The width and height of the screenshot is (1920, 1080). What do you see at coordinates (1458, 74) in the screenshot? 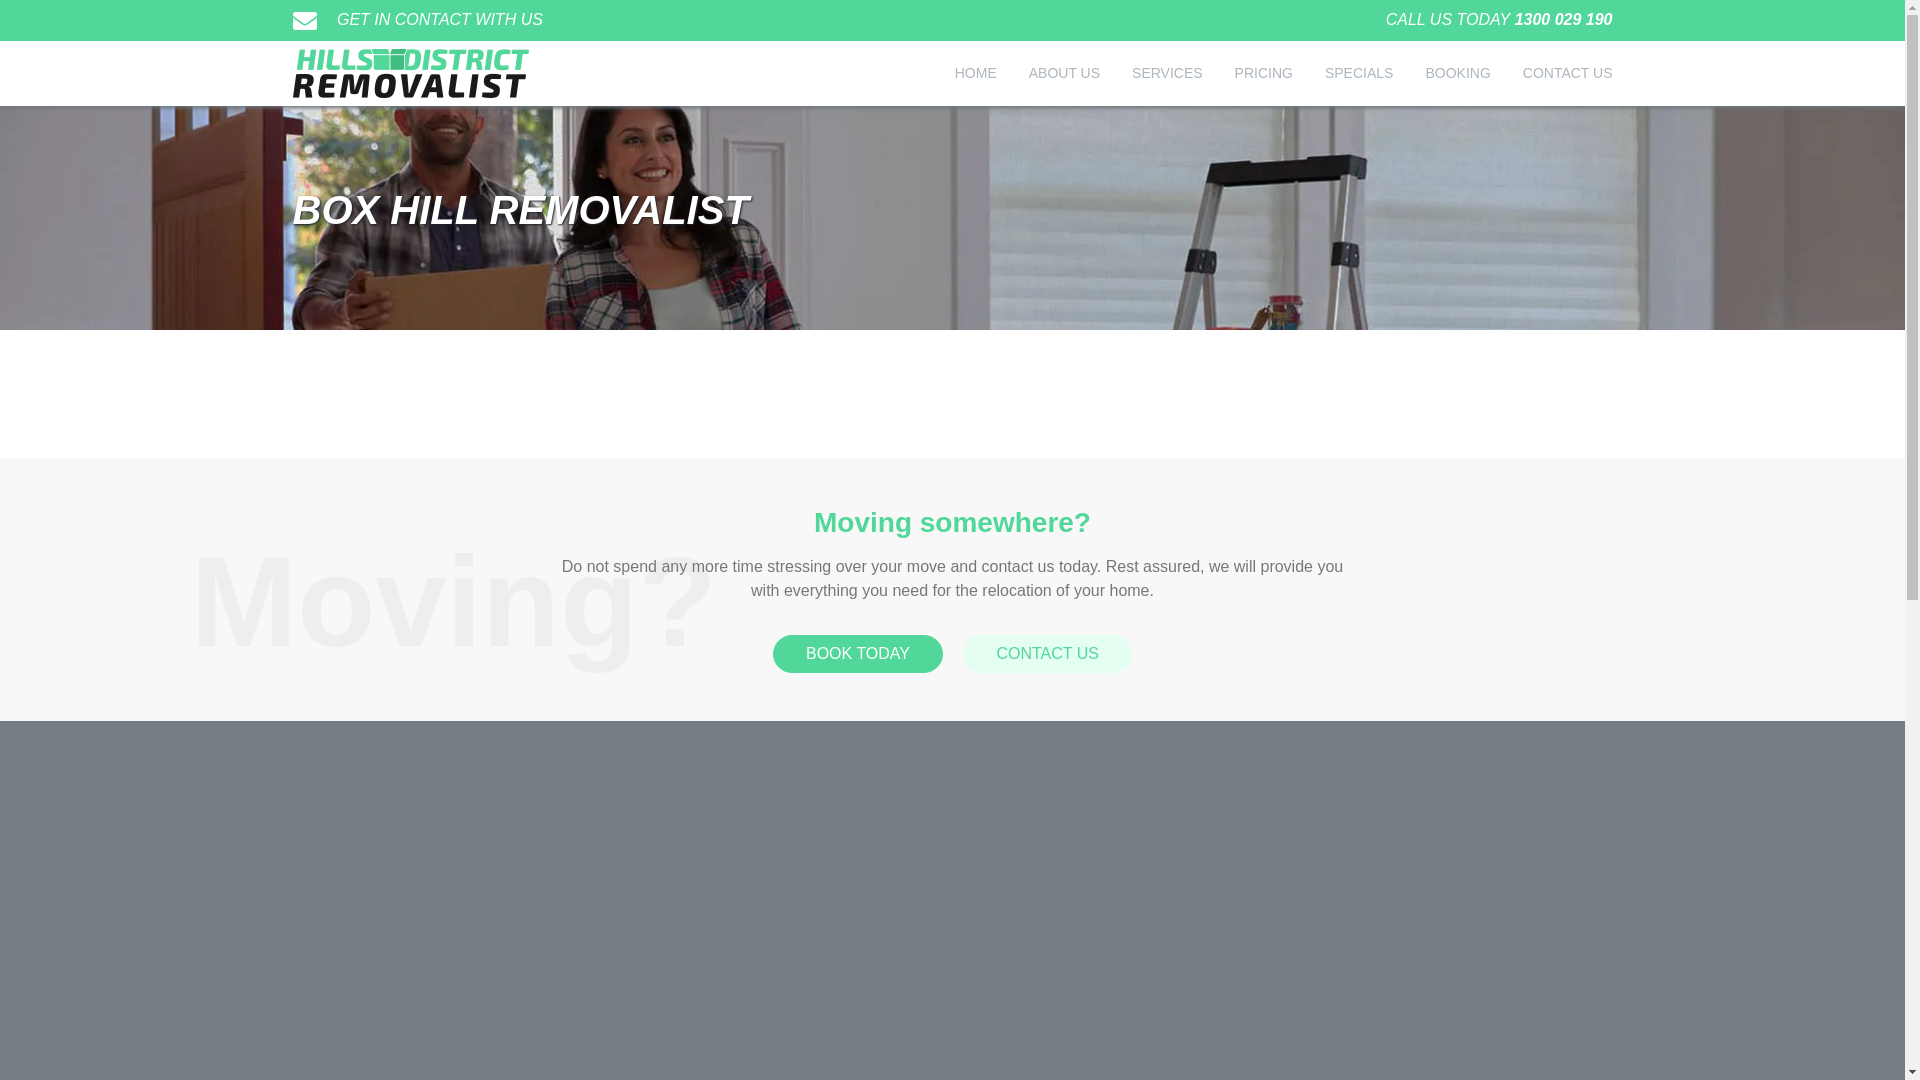
I see `BOOKING` at bounding box center [1458, 74].